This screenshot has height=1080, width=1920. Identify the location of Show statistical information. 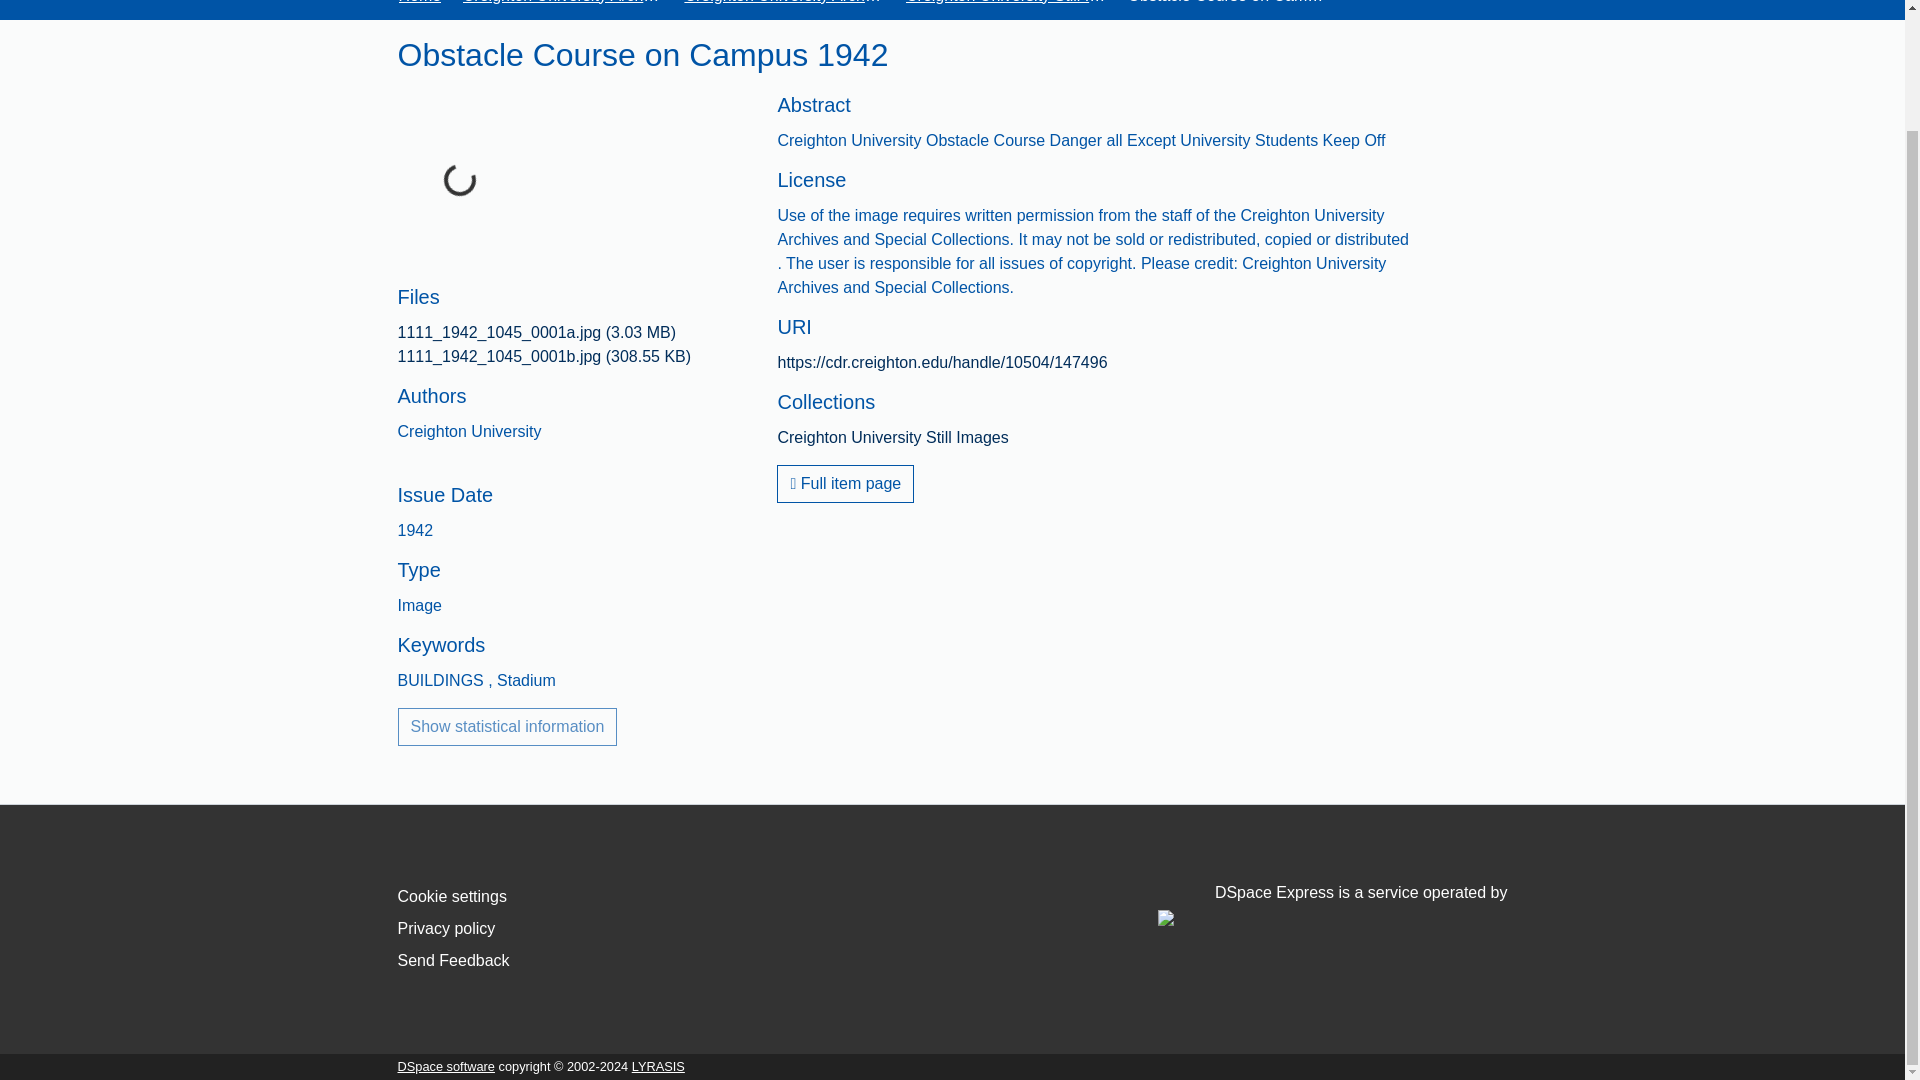
(508, 727).